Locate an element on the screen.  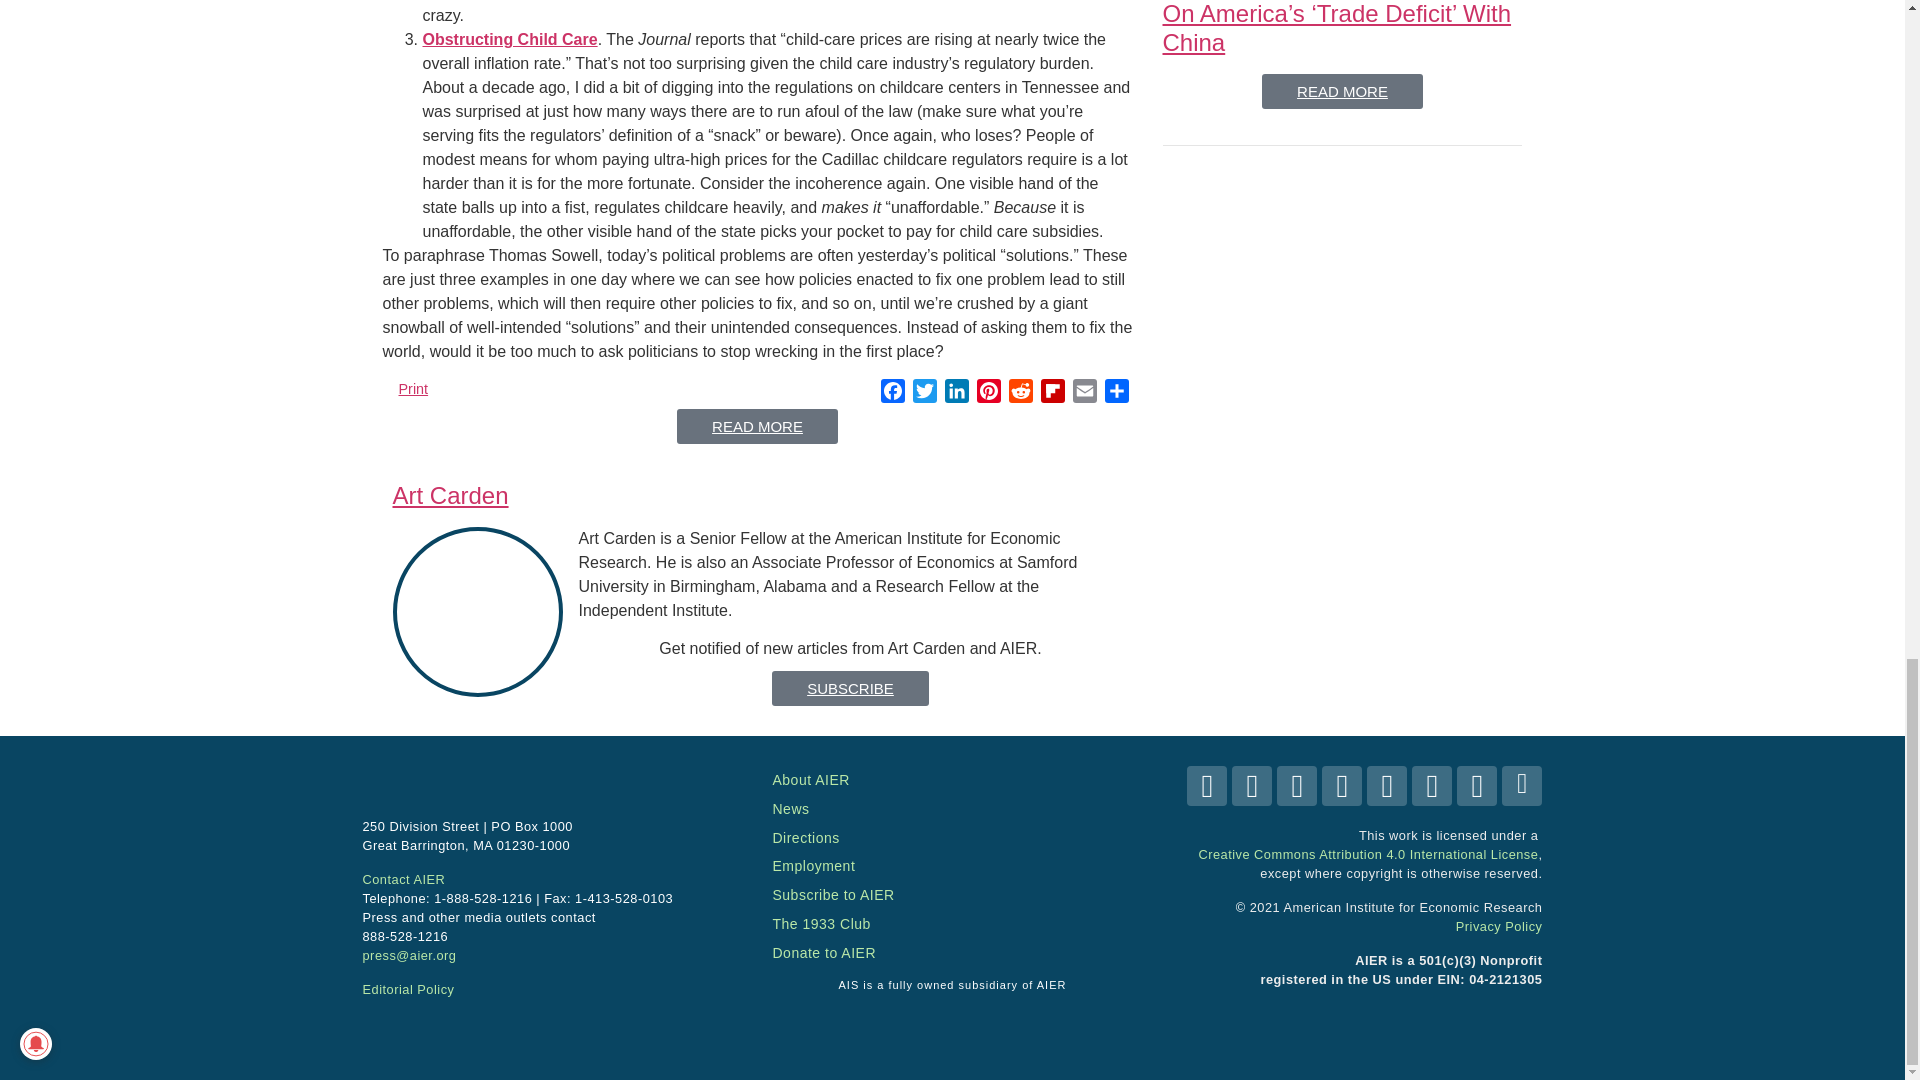
Reddit is located at coordinates (1020, 394).